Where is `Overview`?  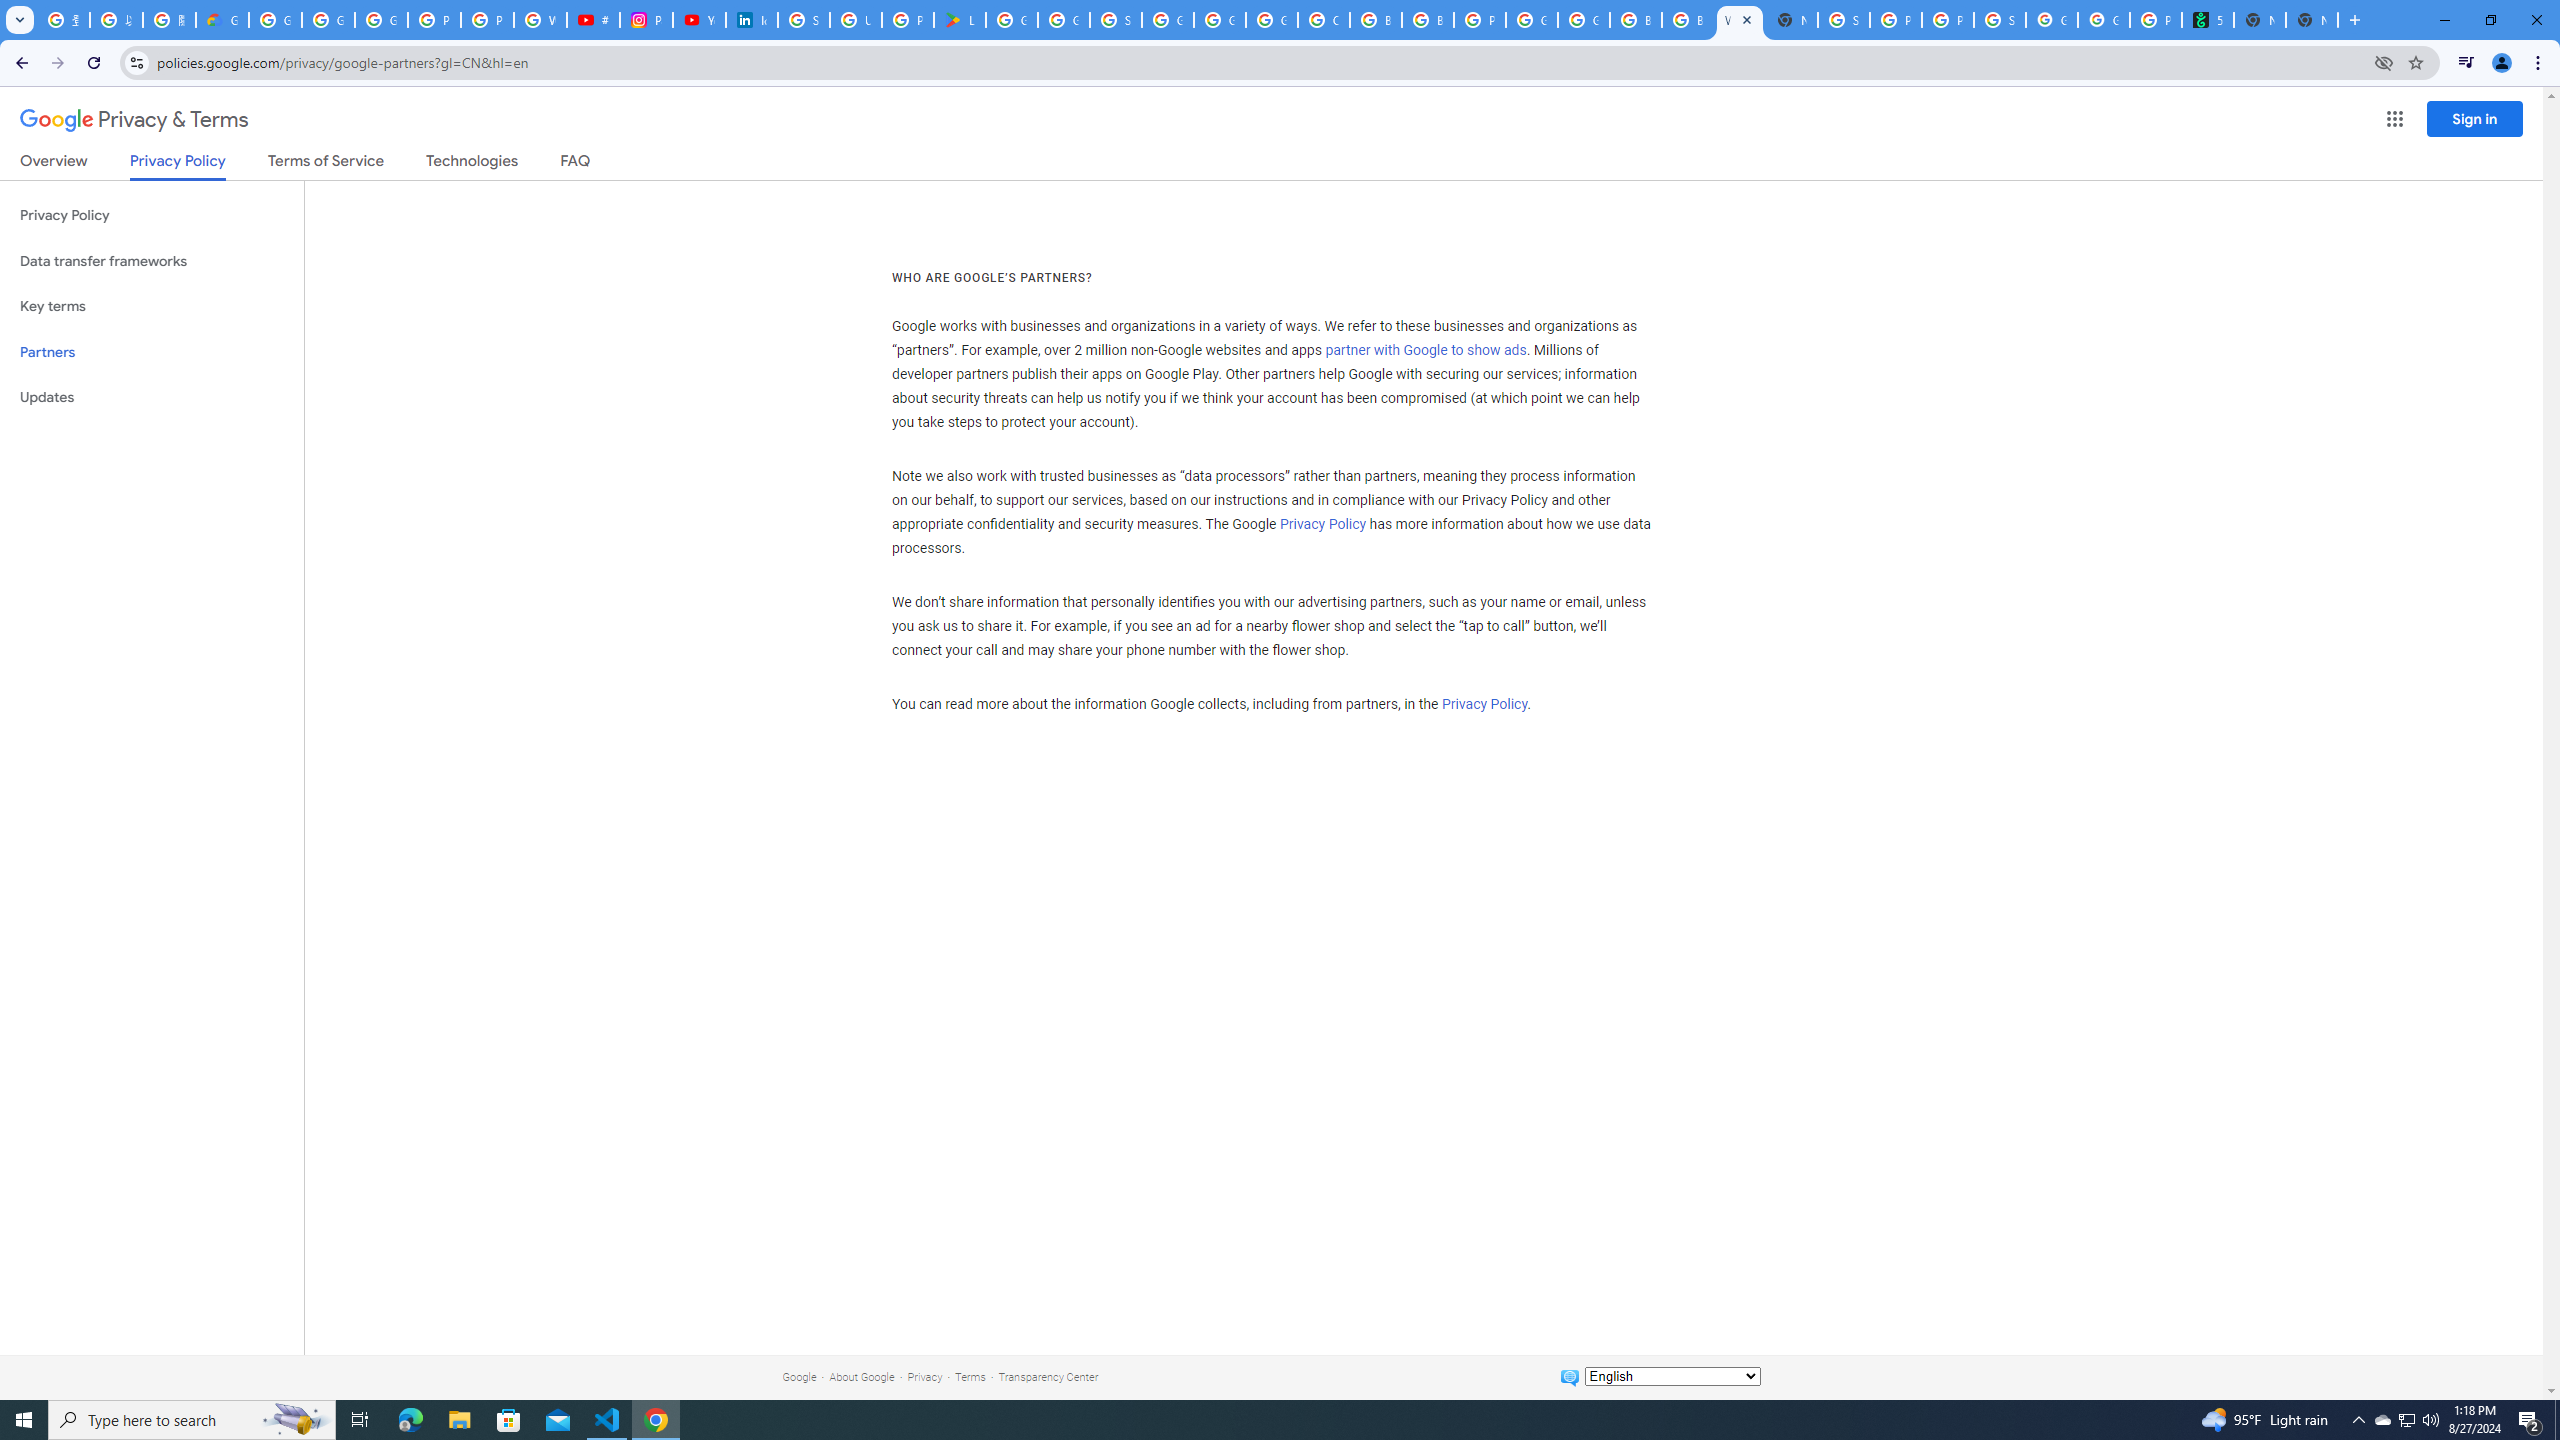 Overview is located at coordinates (54, 164).